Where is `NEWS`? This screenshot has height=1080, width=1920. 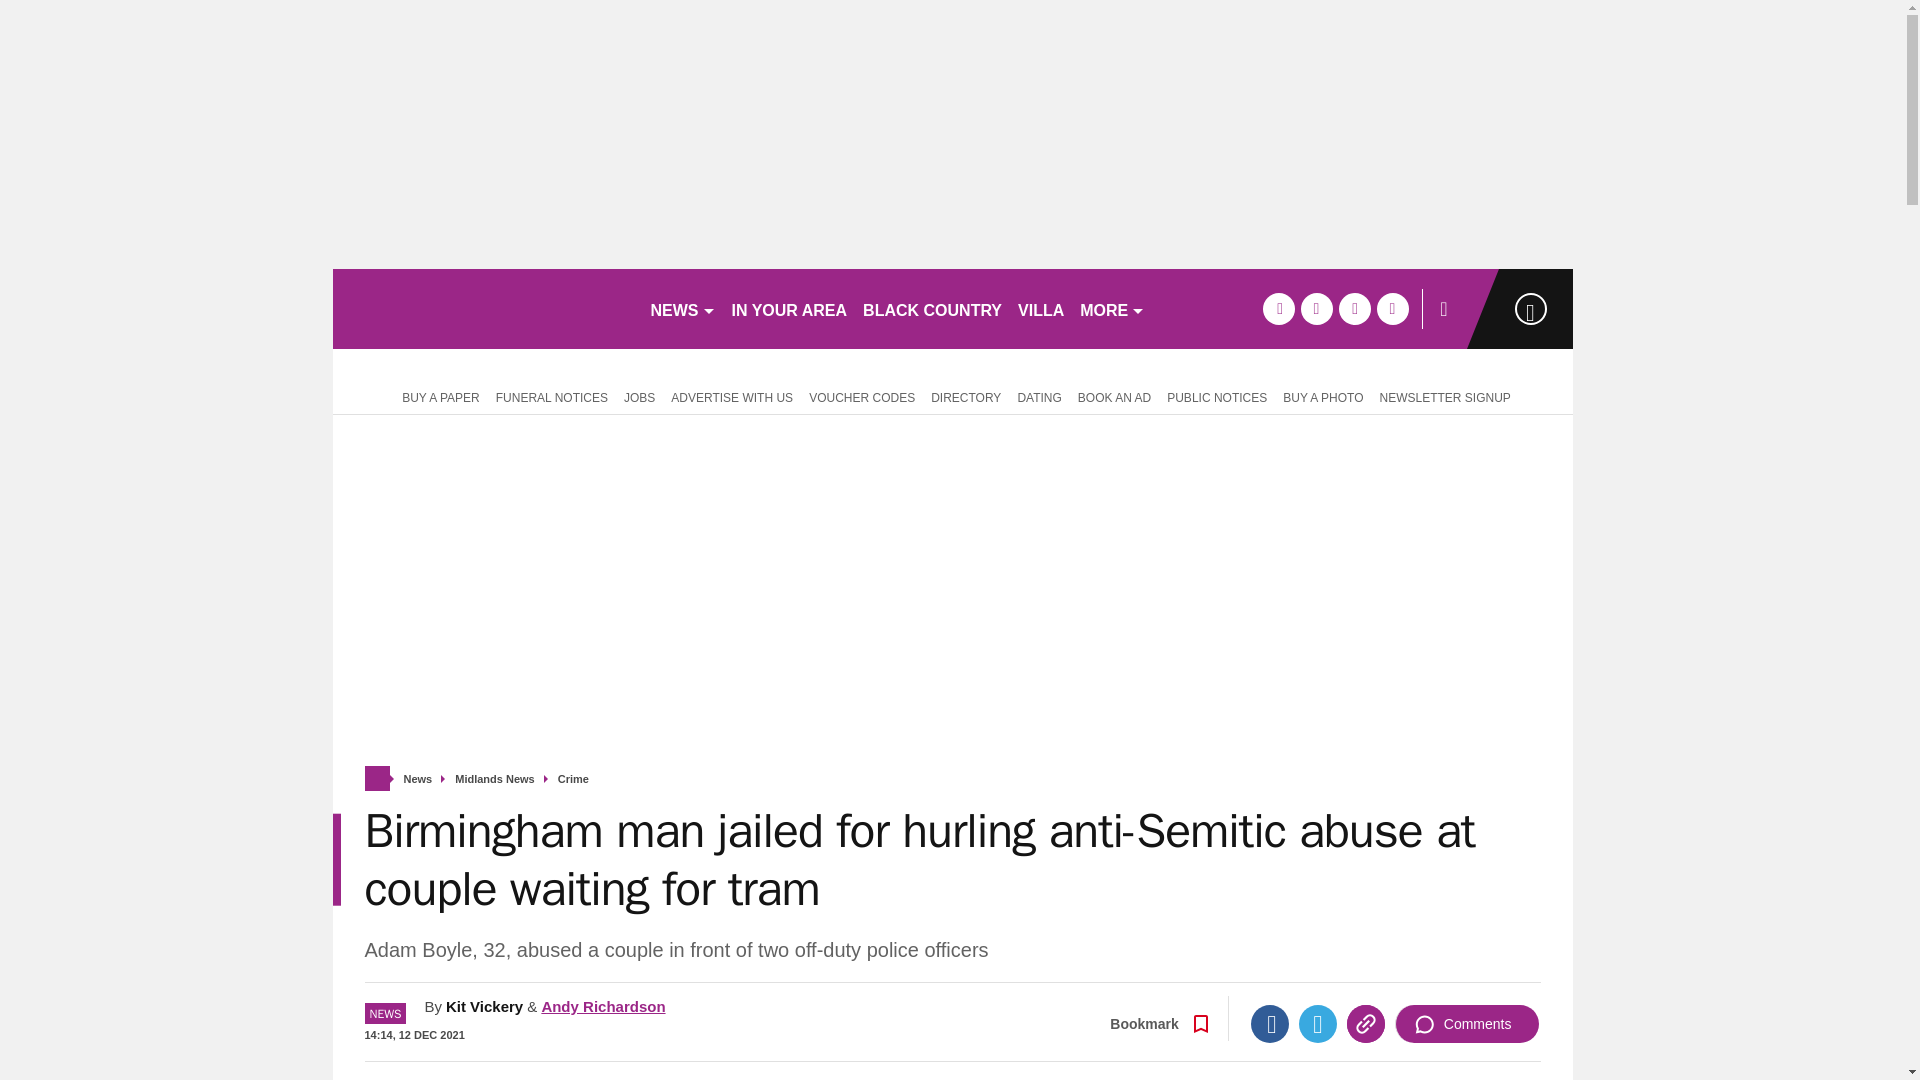
NEWS is located at coordinates (682, 308).